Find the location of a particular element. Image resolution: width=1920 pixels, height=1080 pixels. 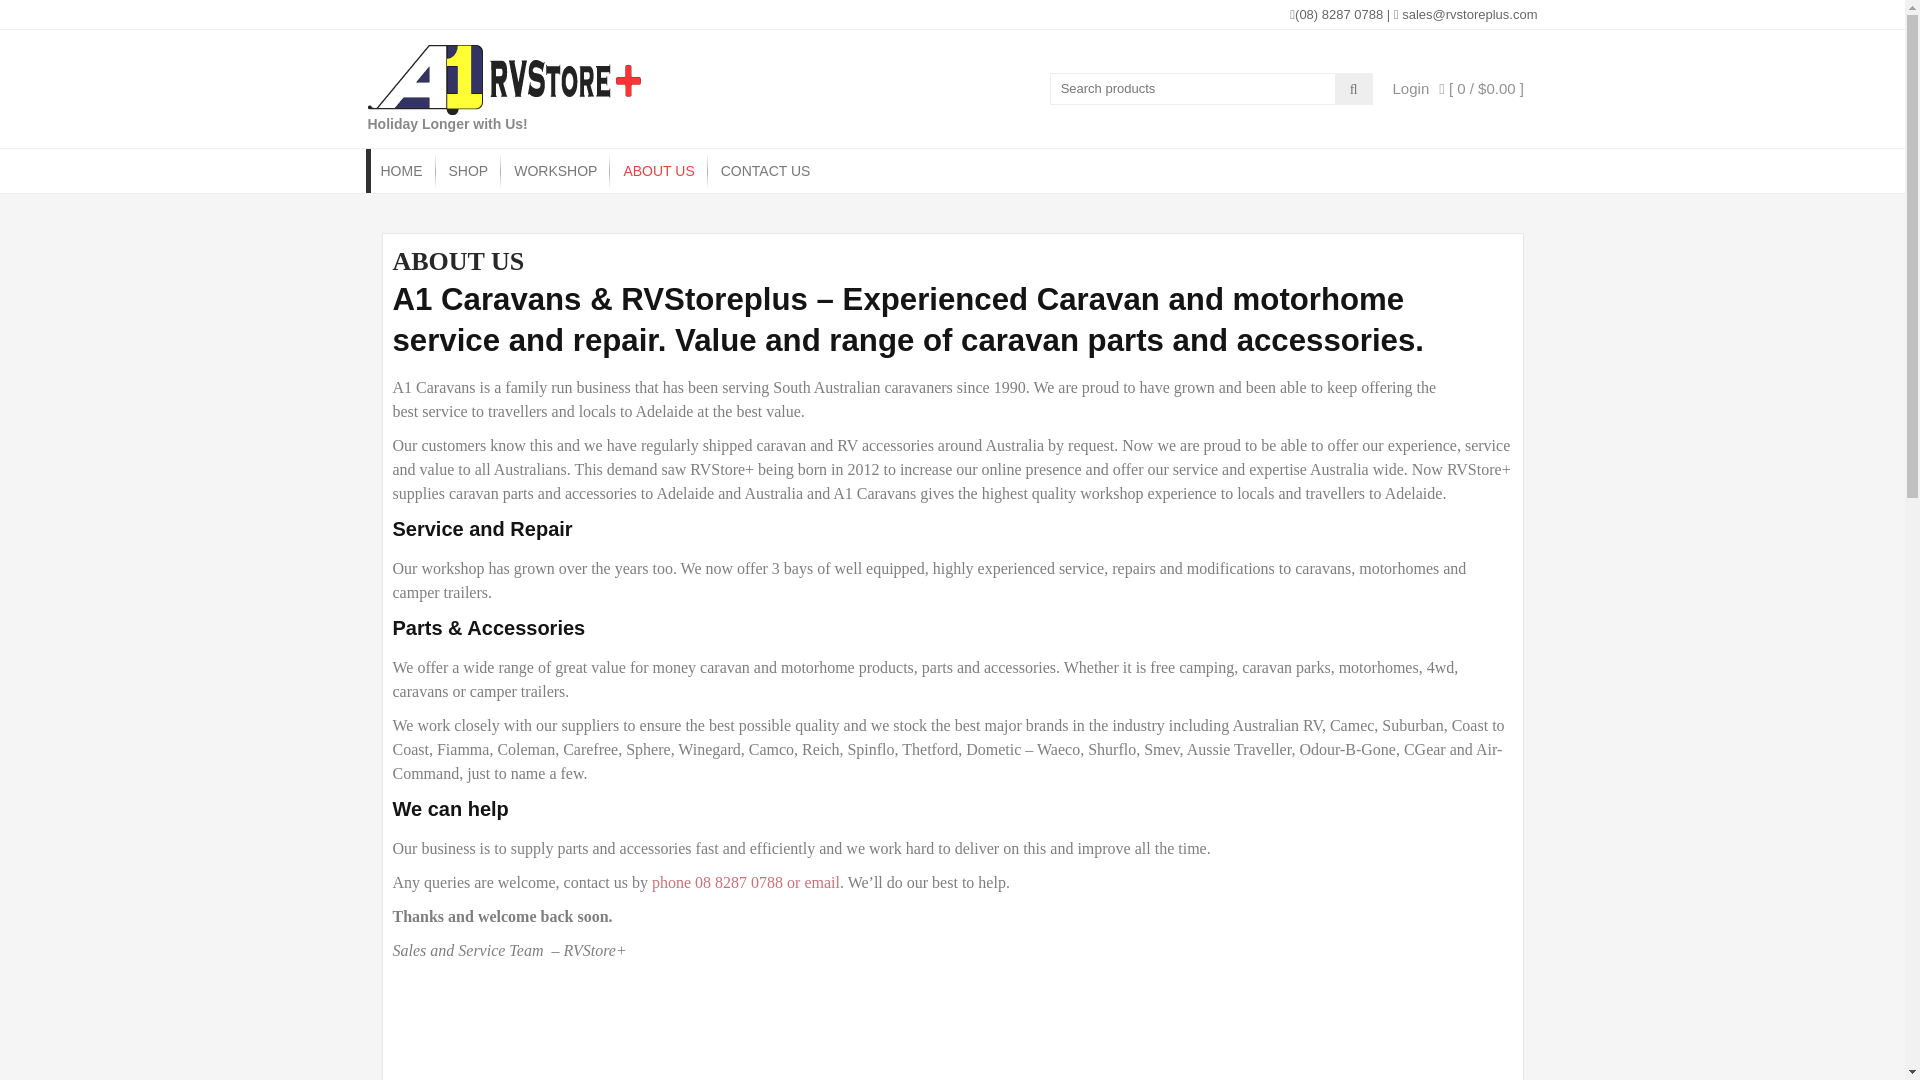

HOME is located at coordinates (402, 171).